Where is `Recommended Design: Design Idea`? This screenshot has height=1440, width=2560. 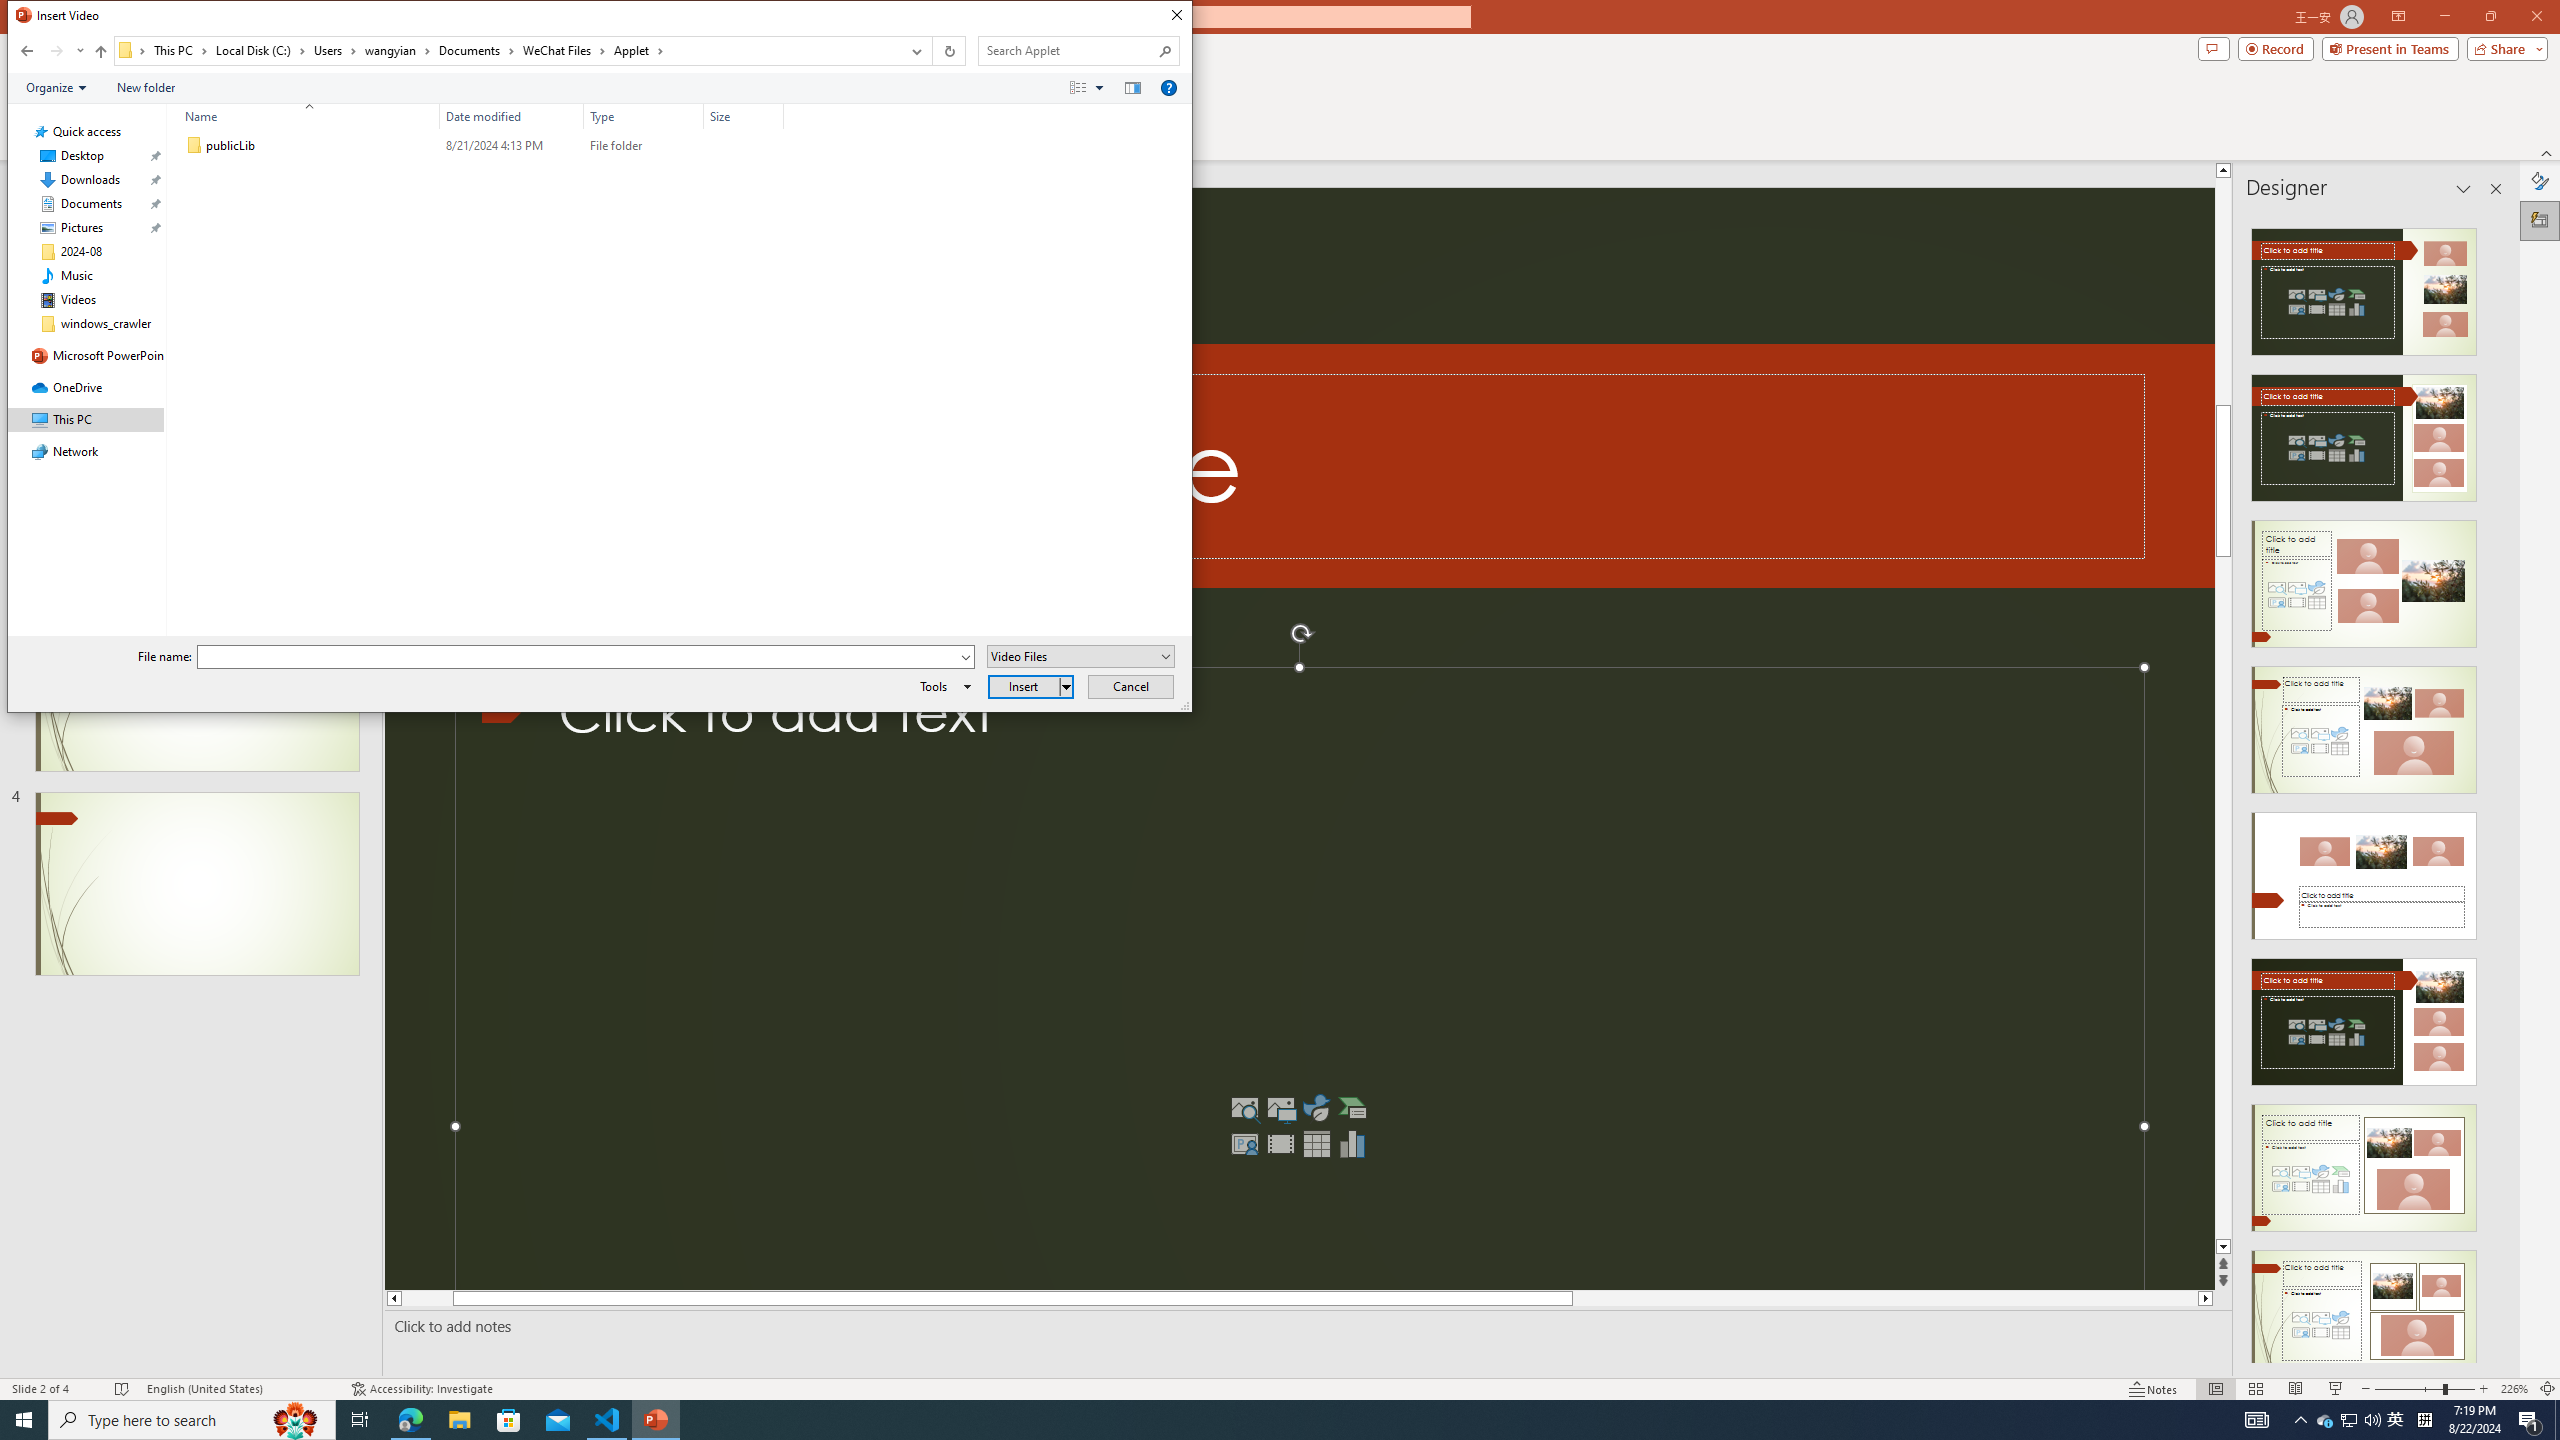 Recommended Design: Design Idea is located at coordinates (2364, 286).